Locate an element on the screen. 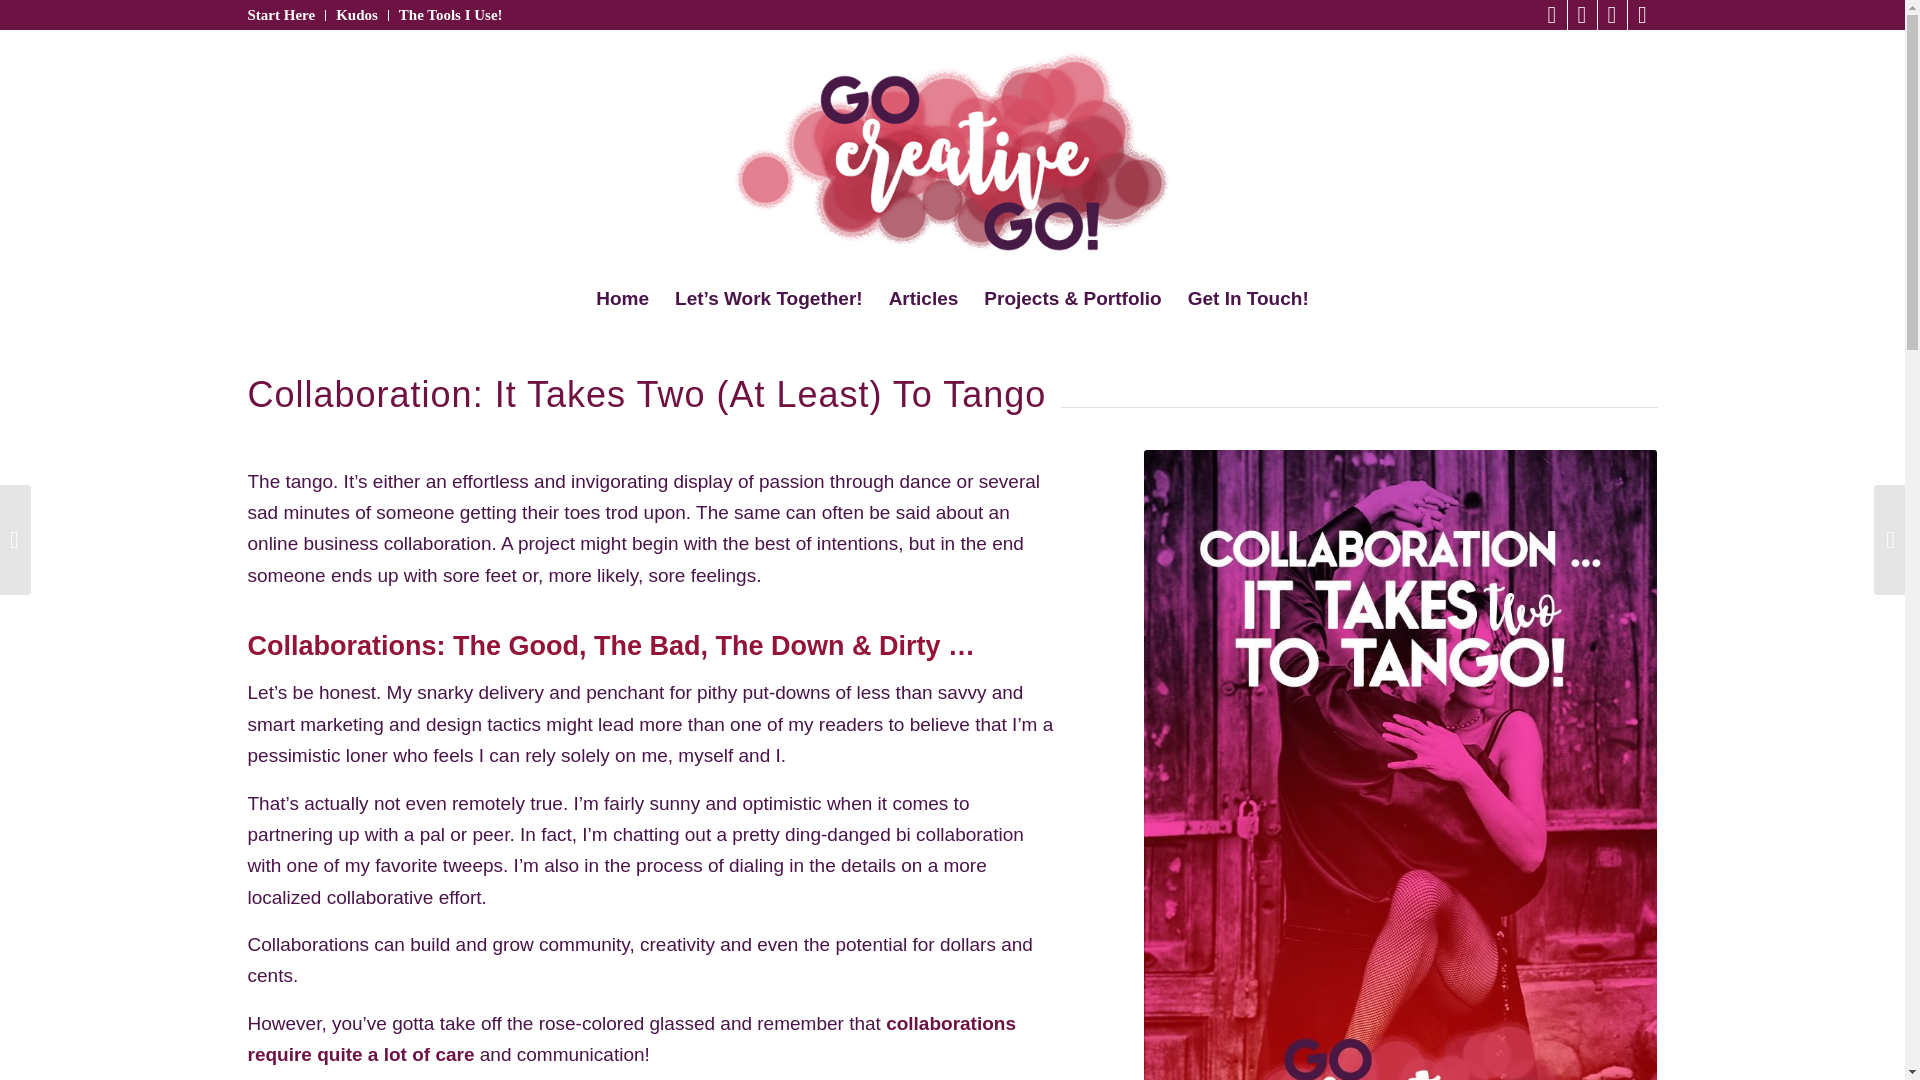 The image size is (1920, 1080). Home is located at coordinates (622, 299).